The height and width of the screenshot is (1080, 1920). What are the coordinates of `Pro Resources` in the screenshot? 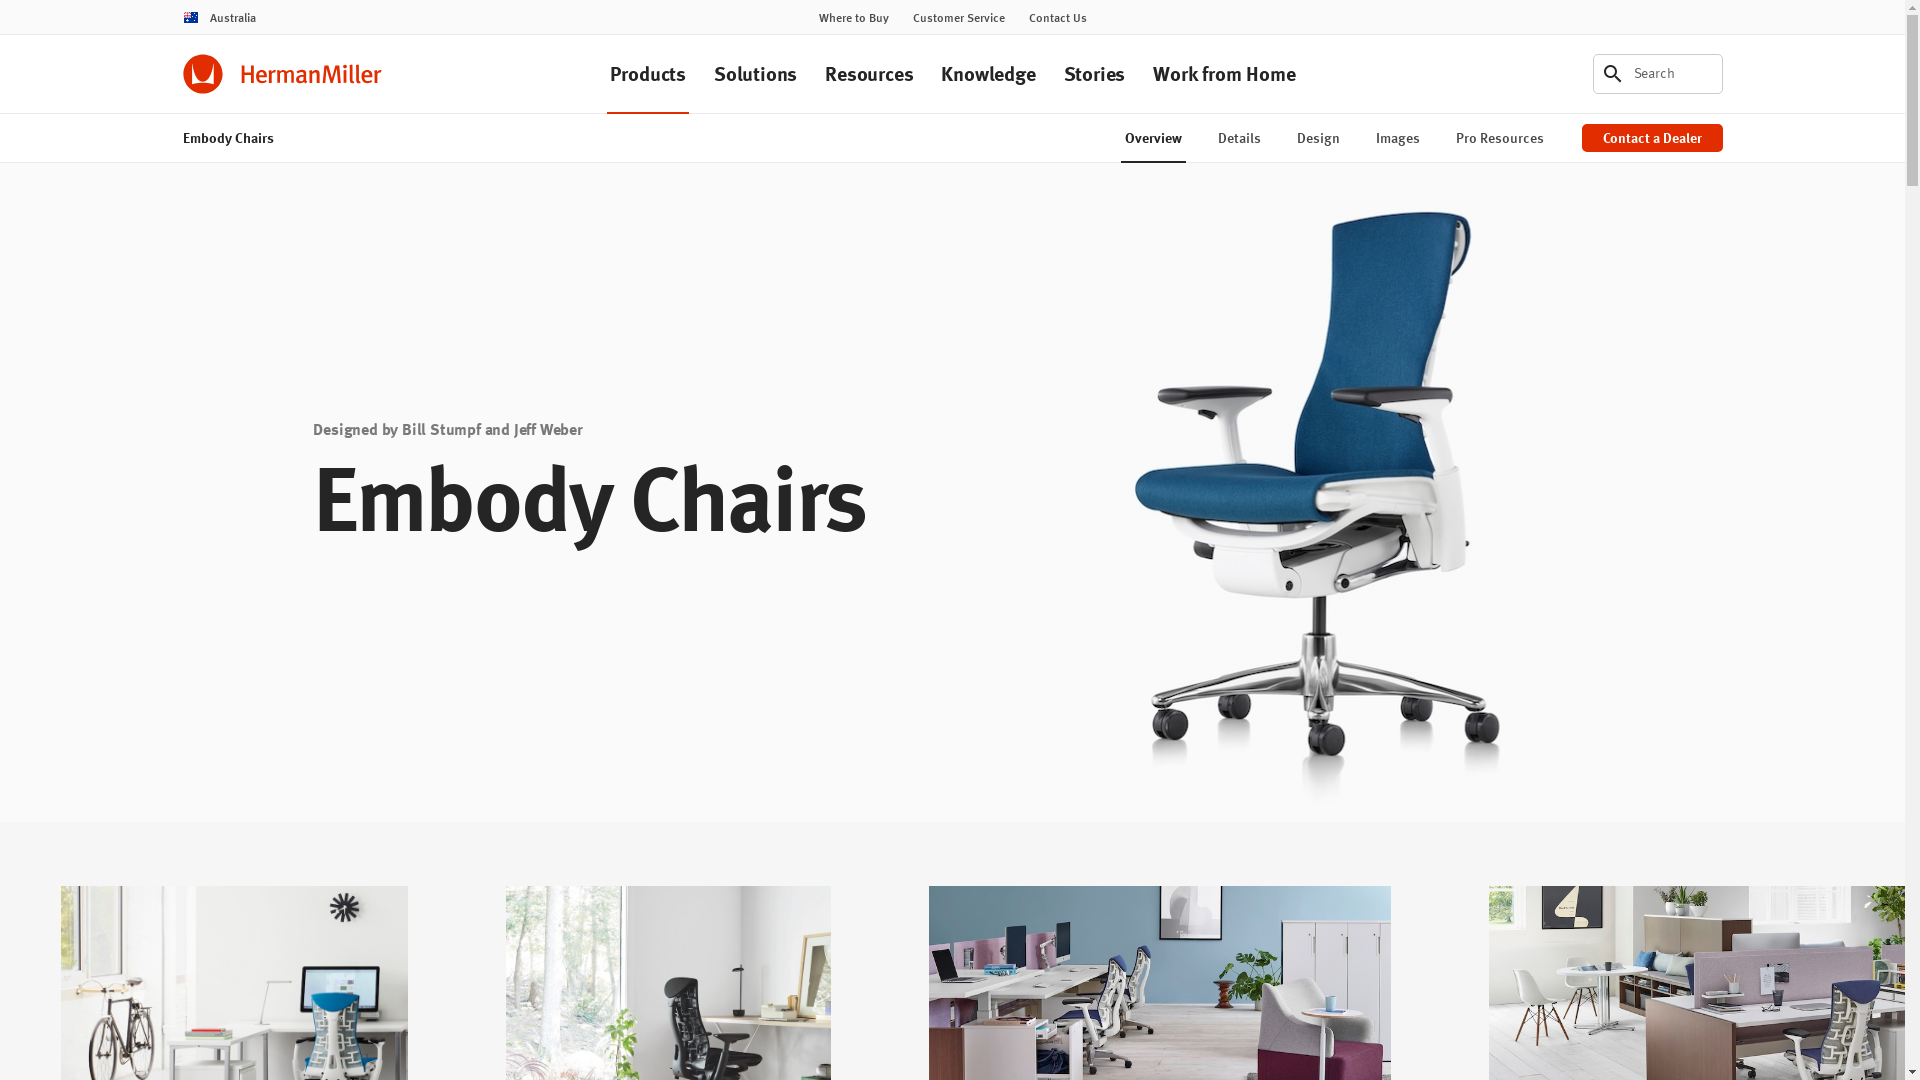 It's located at (1500, 138).